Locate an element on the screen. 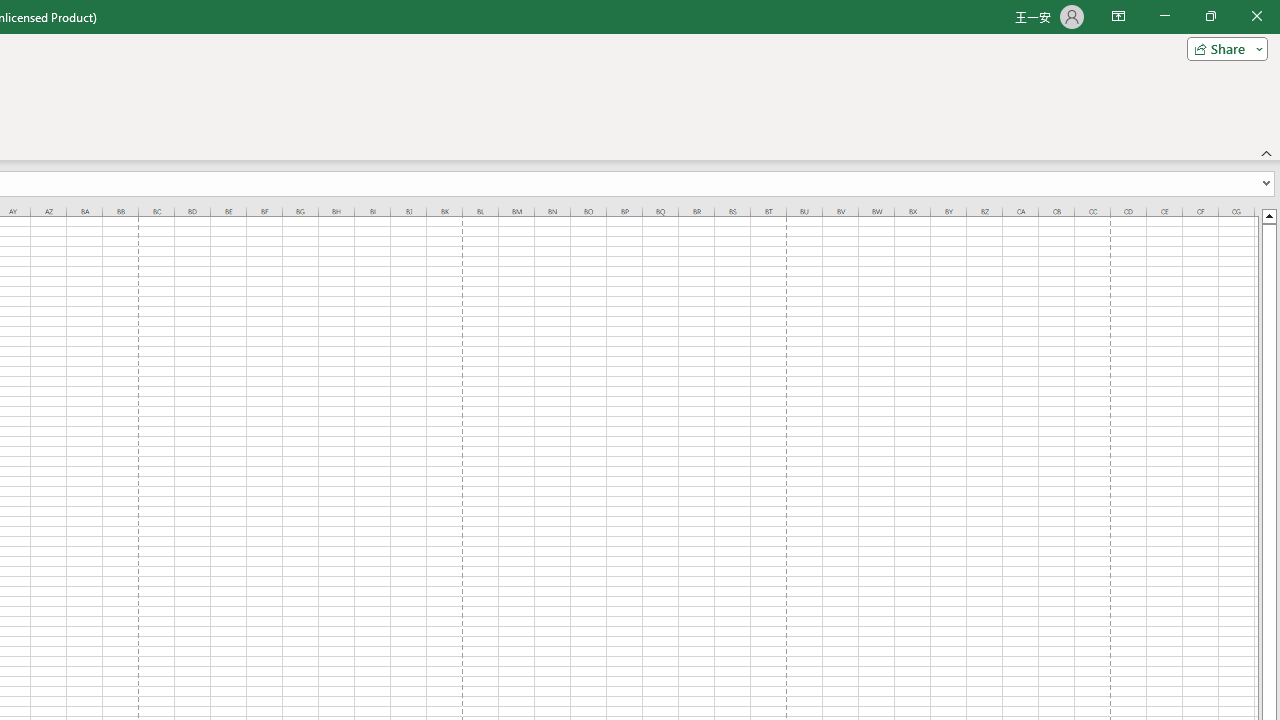 The image size is (1280, 720). Collapse the Ribbon is located at coordinates (1267, 152).